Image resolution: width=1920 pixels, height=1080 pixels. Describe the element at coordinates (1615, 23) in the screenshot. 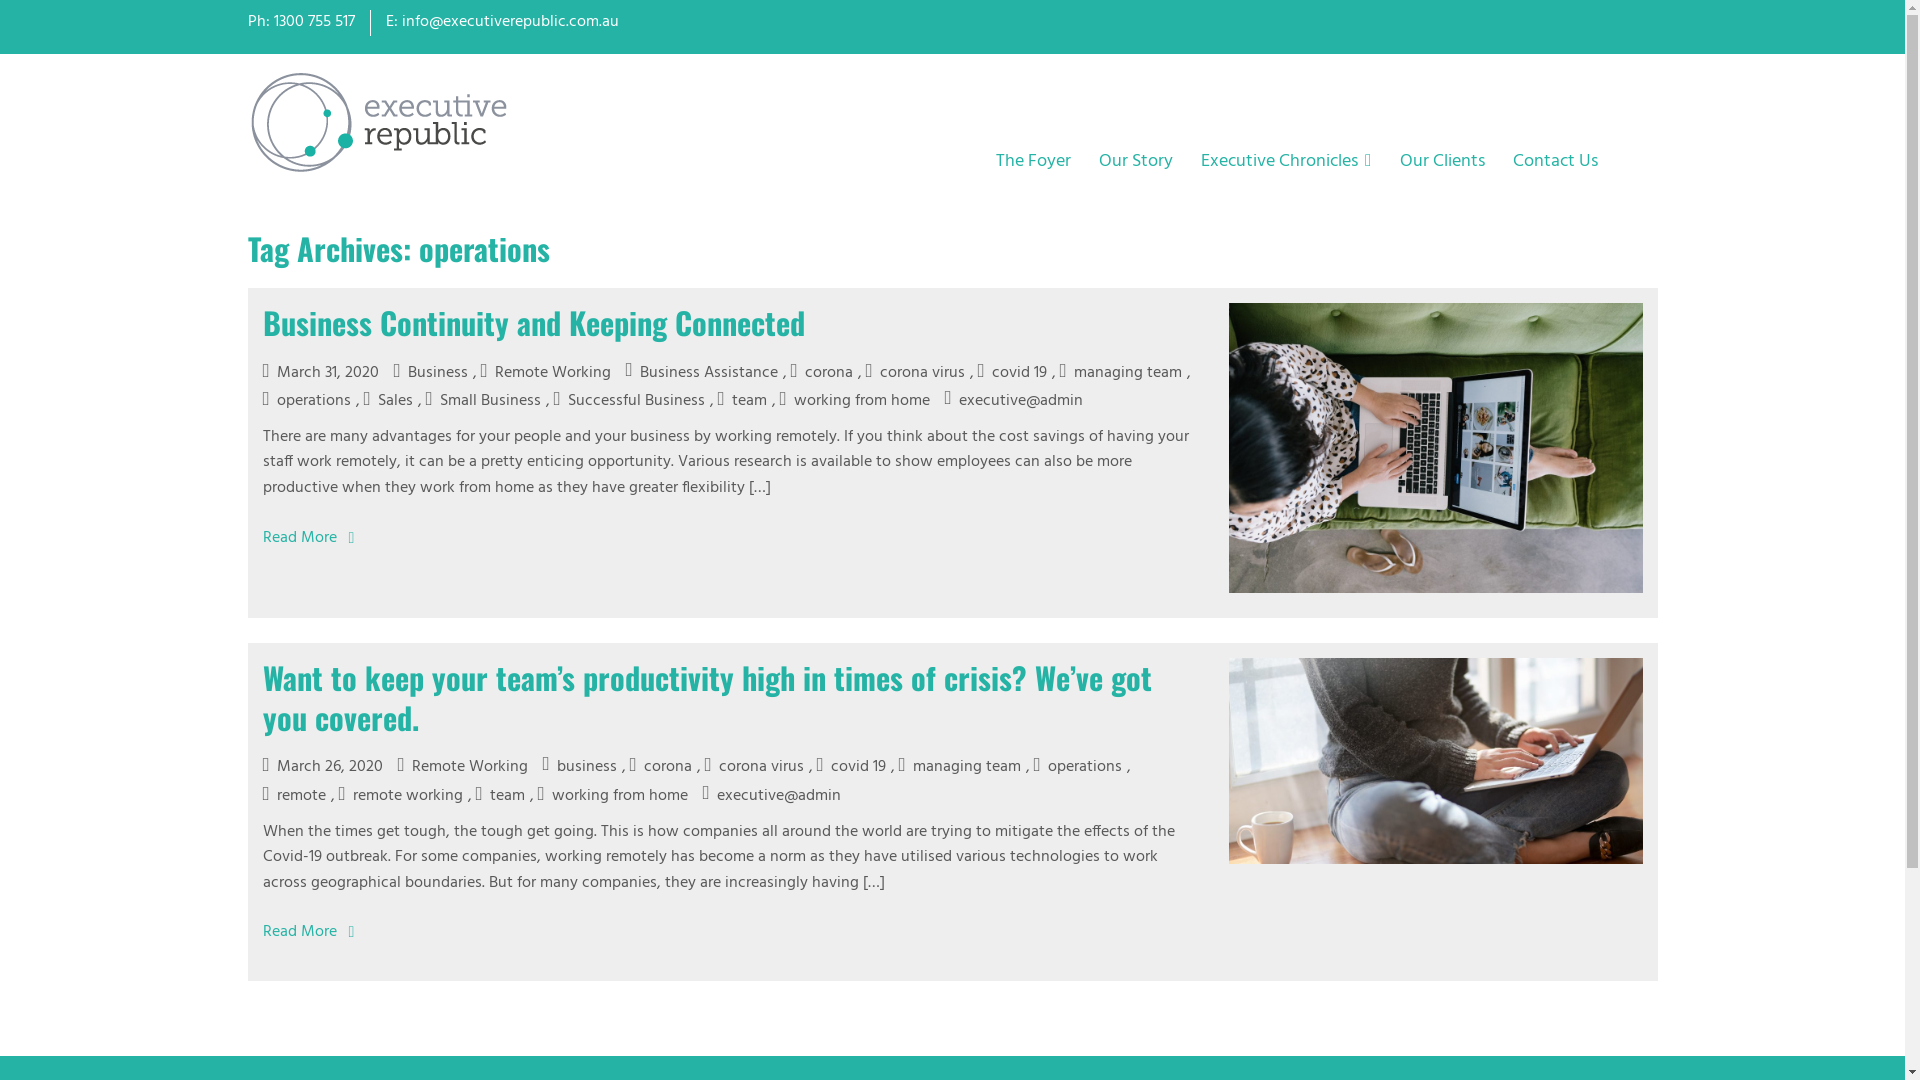

I see `Join us on Linked-In` at that location.